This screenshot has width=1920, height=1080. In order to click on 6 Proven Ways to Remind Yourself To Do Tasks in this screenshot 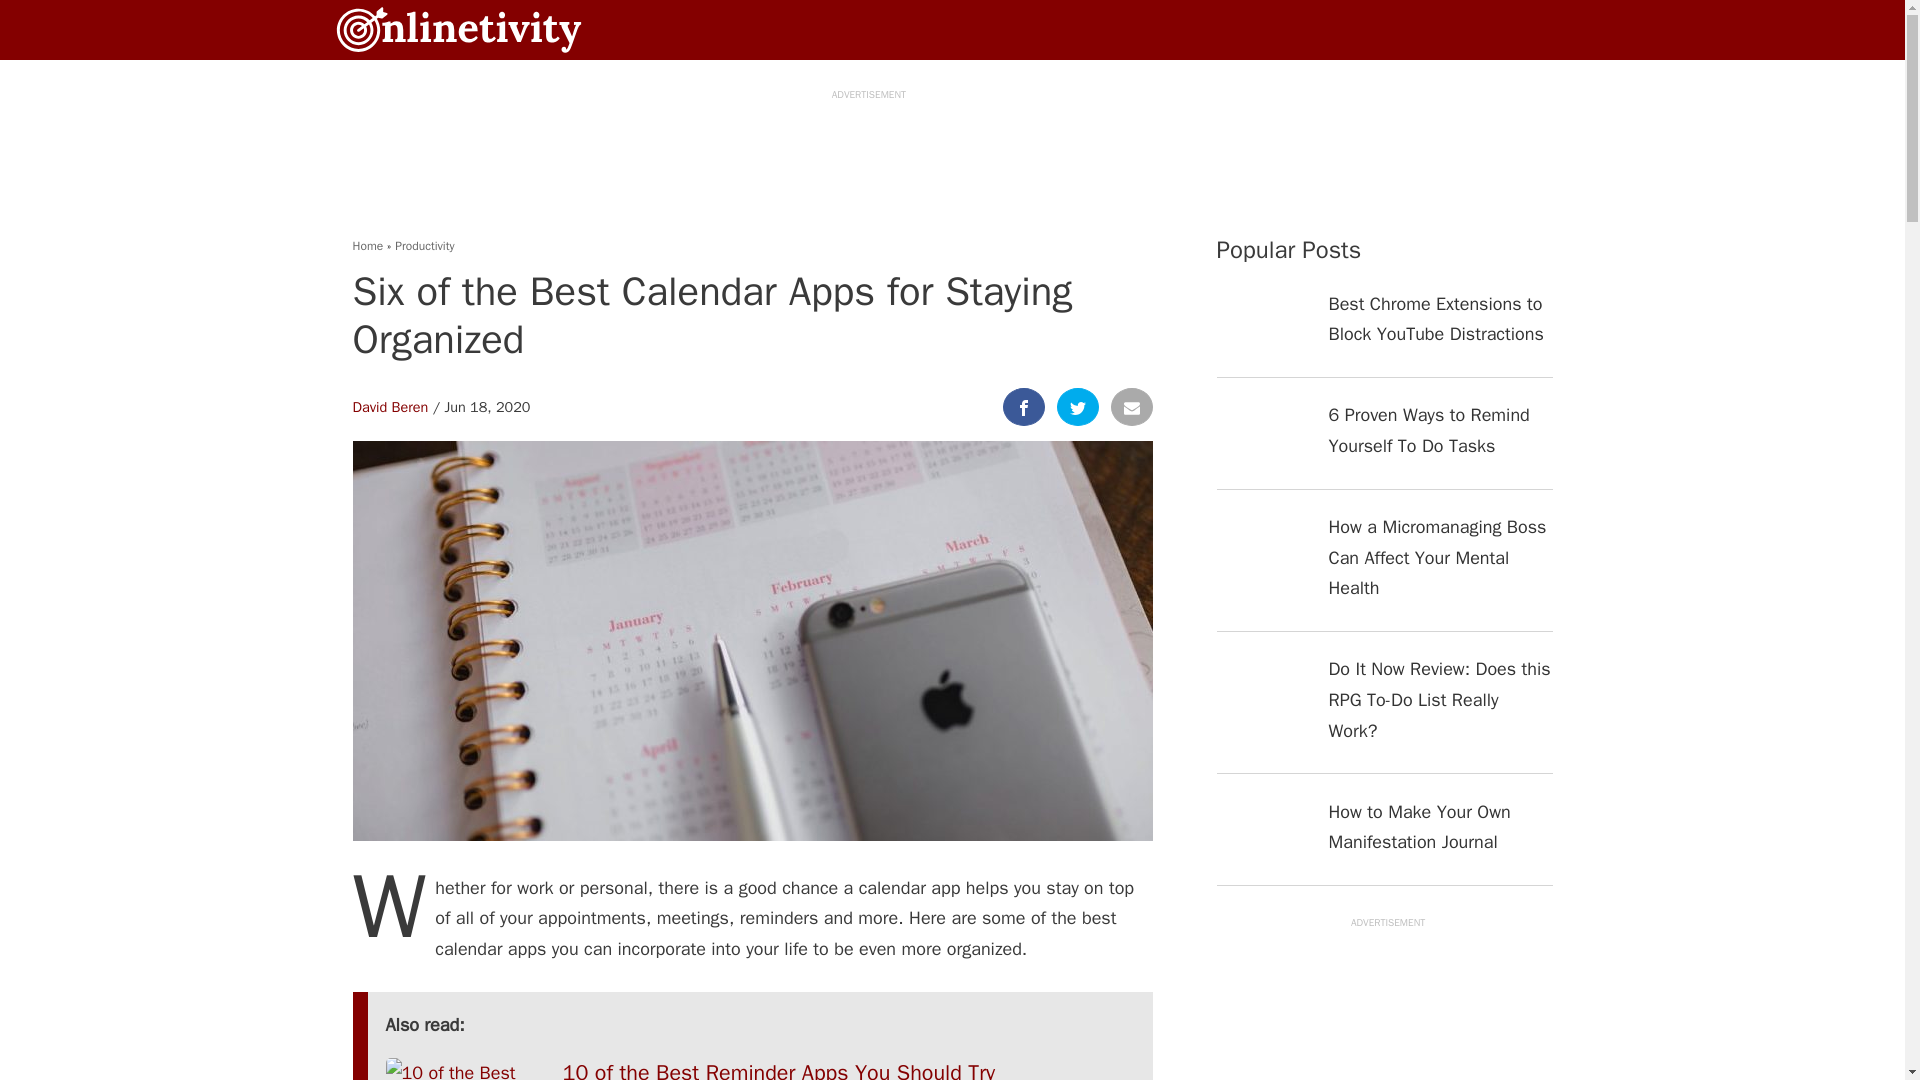, I will do `click(1383, 444)`.